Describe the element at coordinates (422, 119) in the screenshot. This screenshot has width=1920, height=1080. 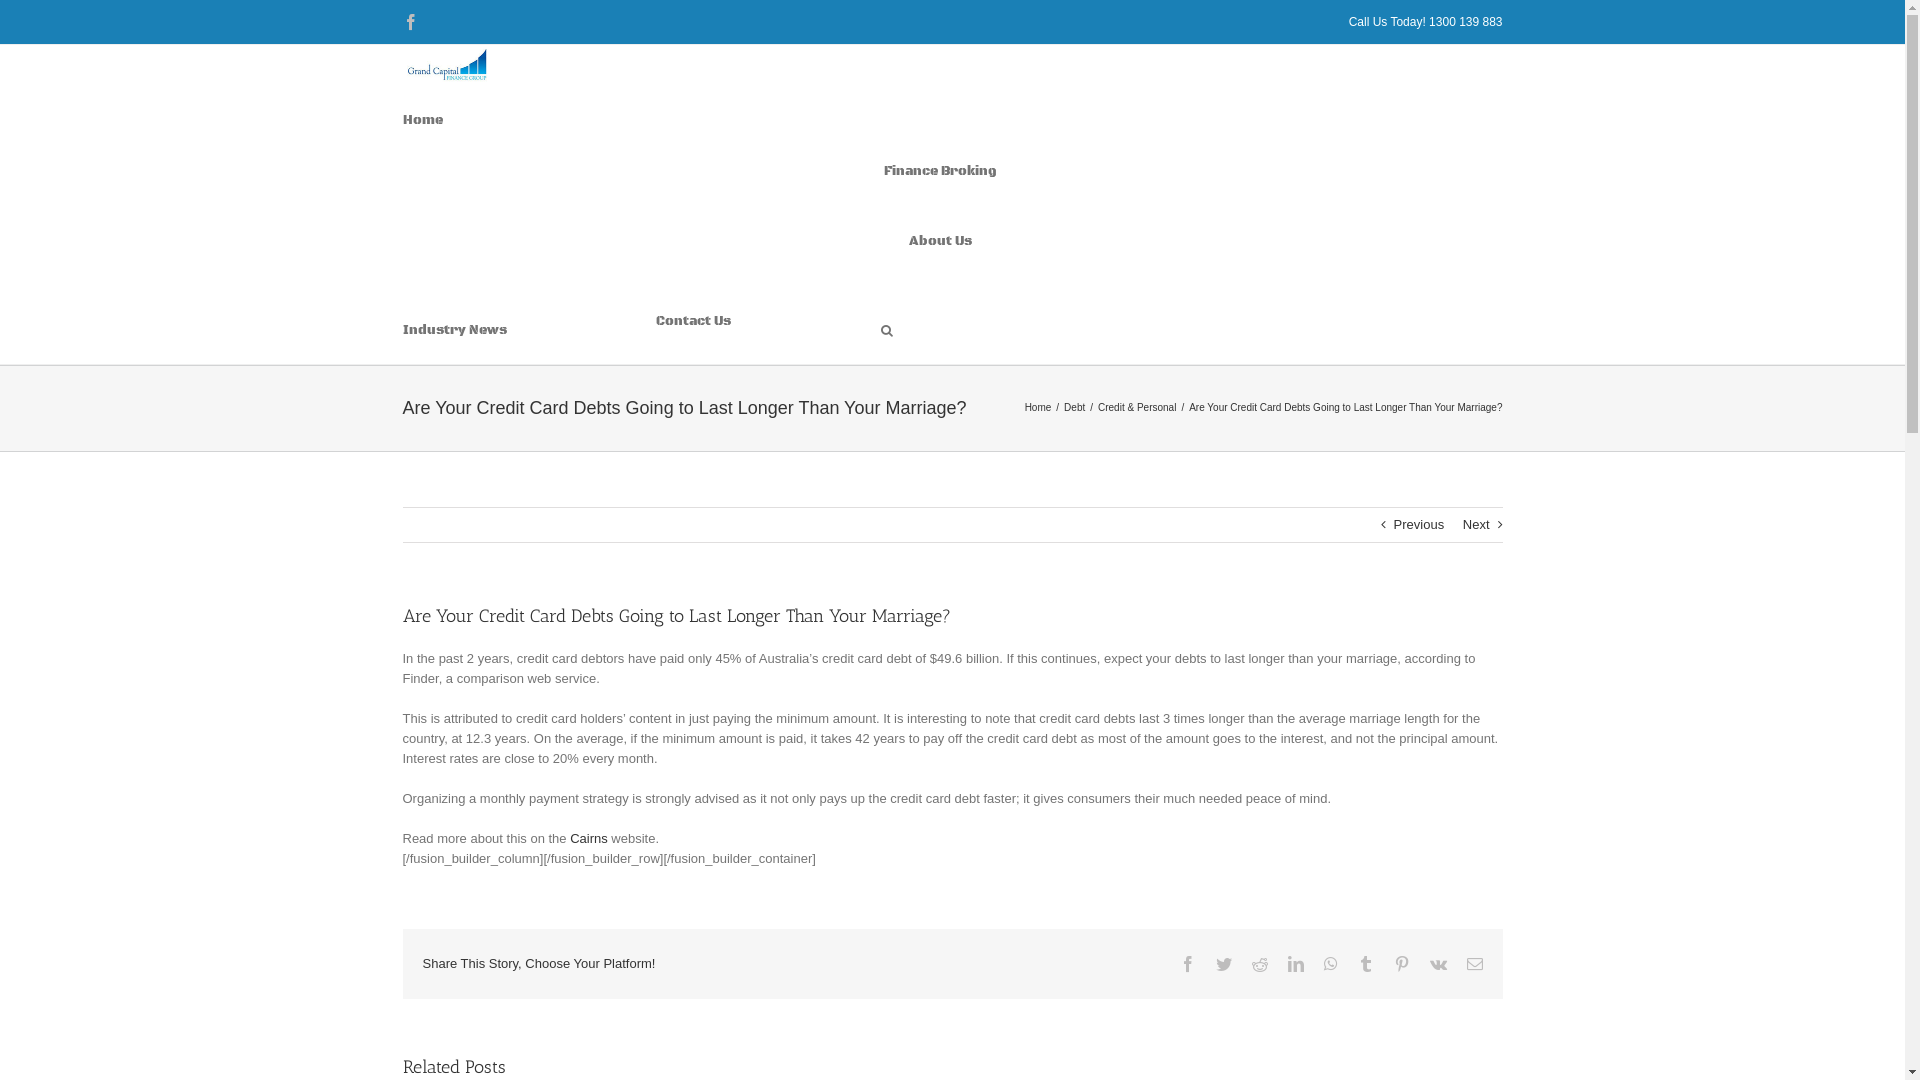
I see `Home` at that location.